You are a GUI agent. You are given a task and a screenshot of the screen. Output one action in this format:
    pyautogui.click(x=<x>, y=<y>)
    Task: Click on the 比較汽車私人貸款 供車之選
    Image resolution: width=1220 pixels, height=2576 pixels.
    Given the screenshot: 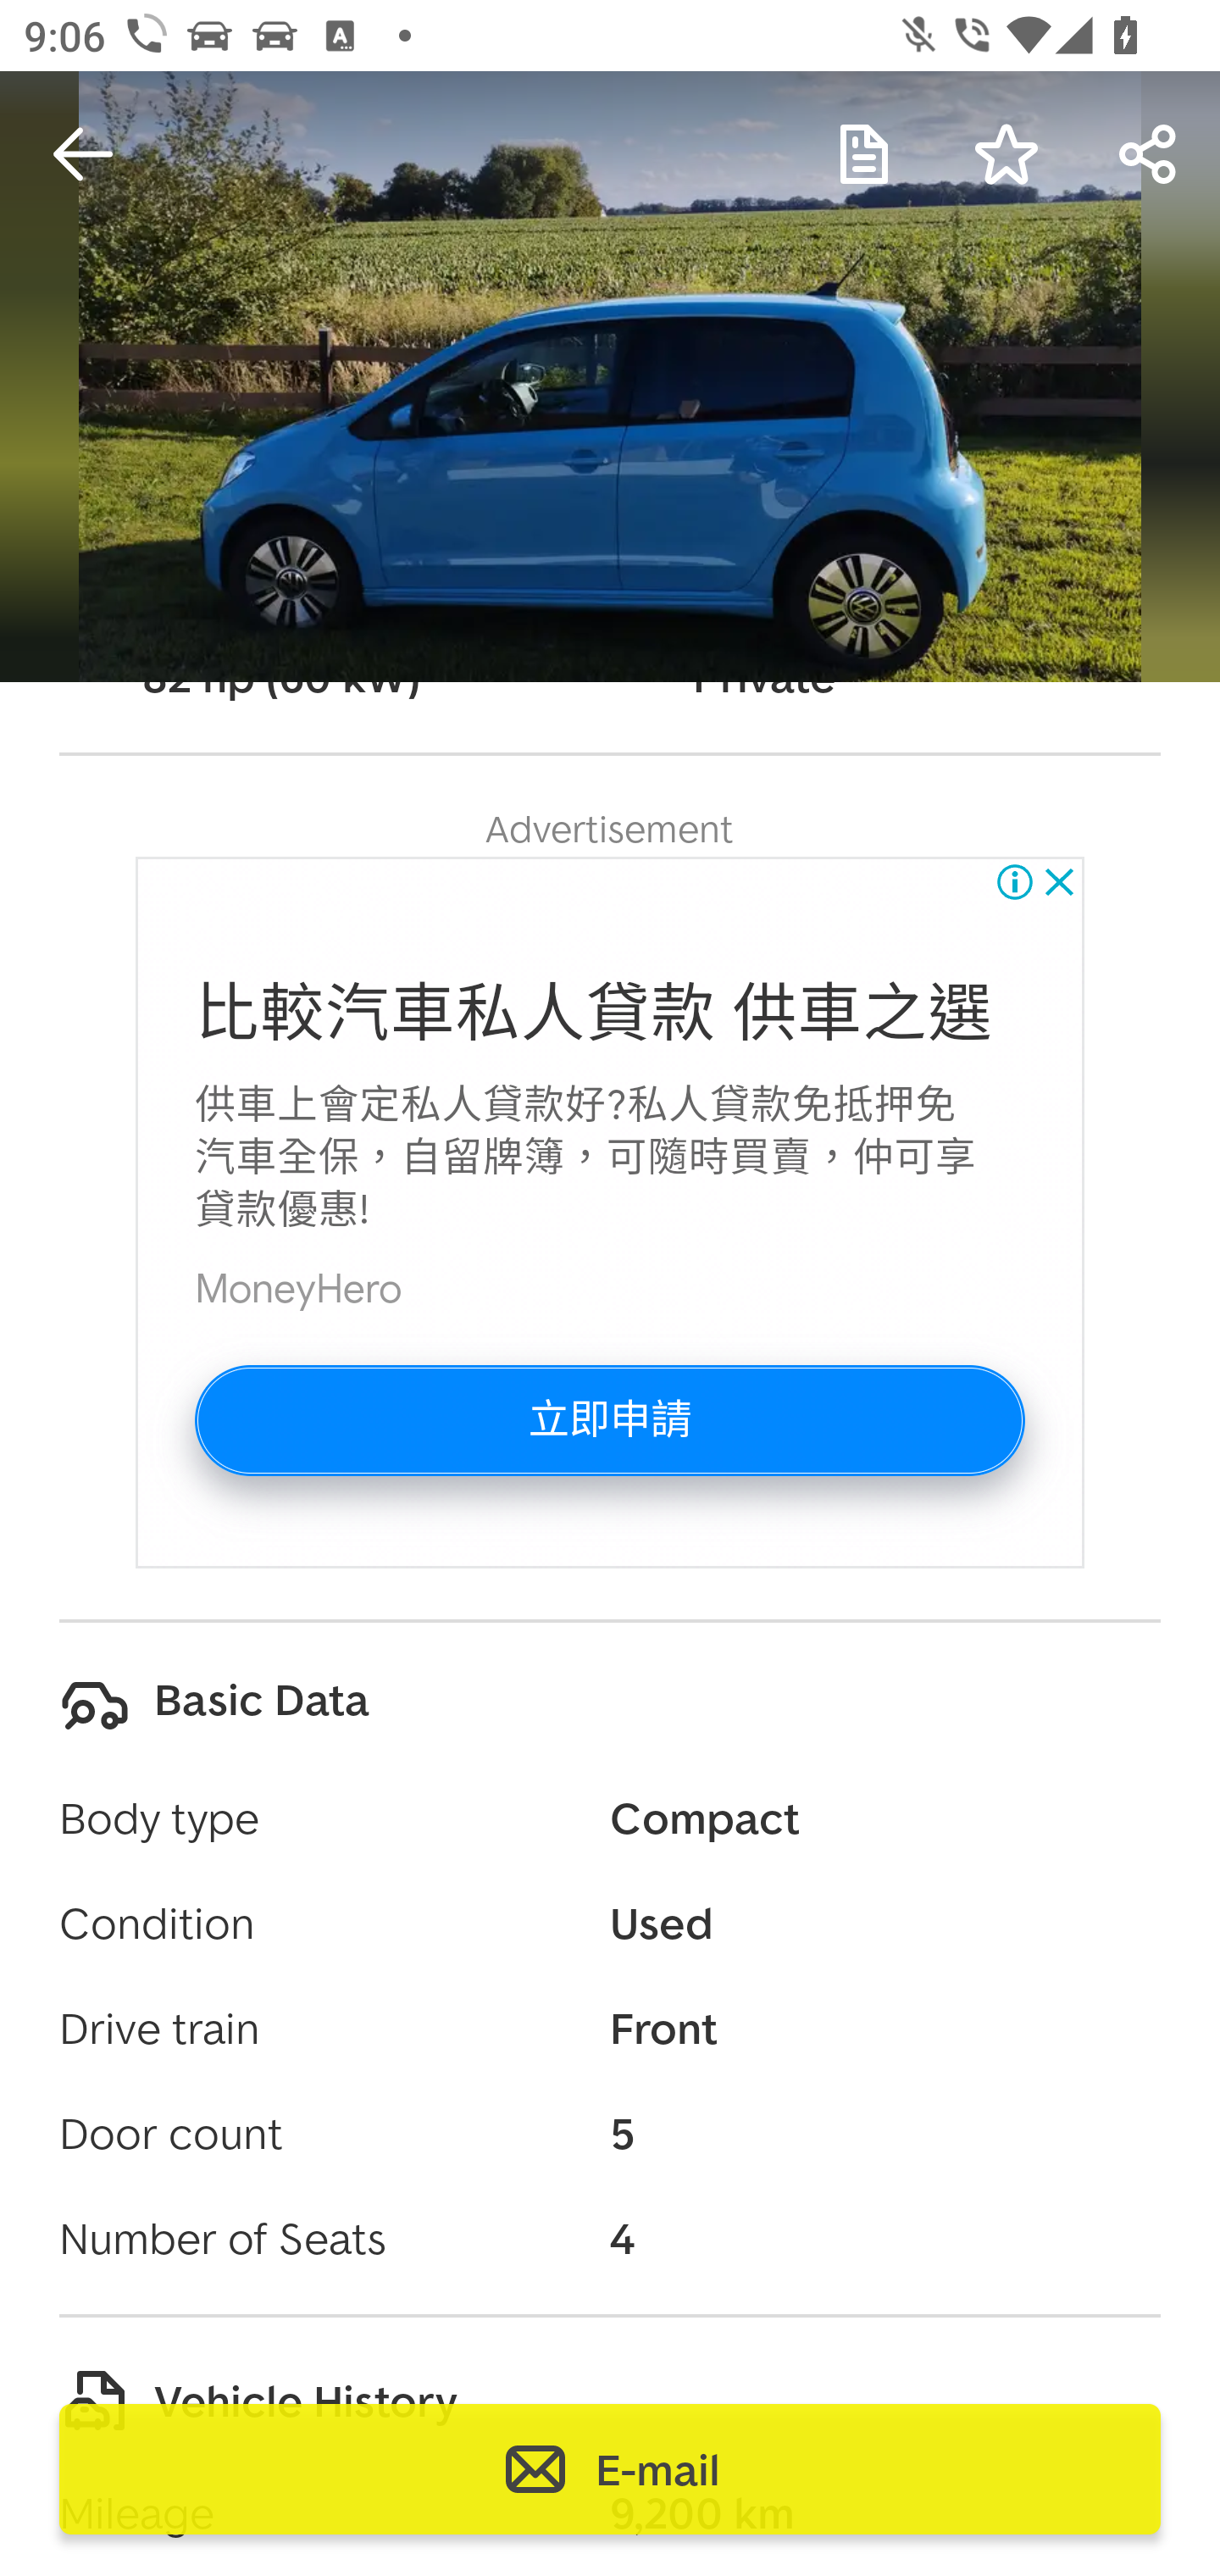 What is the action you would take?
    pyautogui.click(x=595, y=1013)
    